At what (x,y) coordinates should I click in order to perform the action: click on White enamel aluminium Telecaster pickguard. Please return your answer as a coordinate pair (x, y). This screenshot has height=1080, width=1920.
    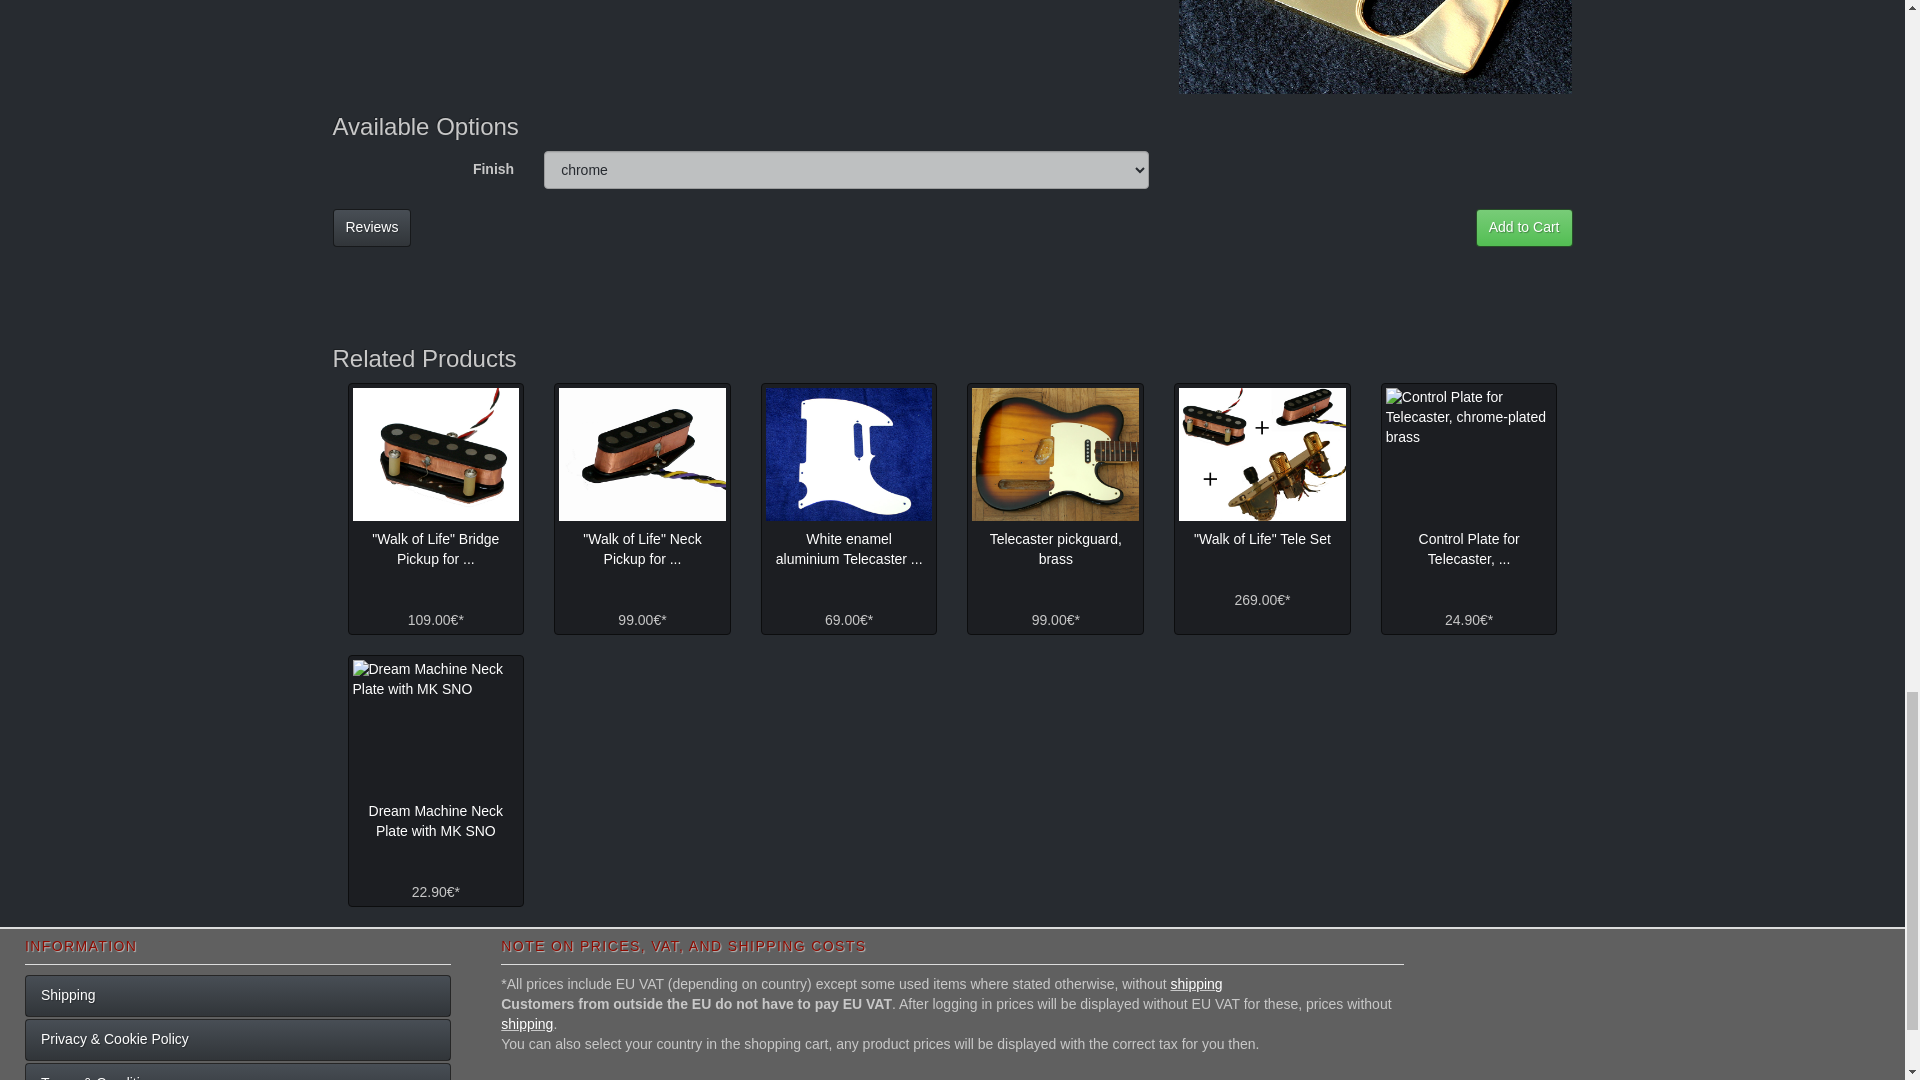
    Looking at the image, I should click on (850, 454).